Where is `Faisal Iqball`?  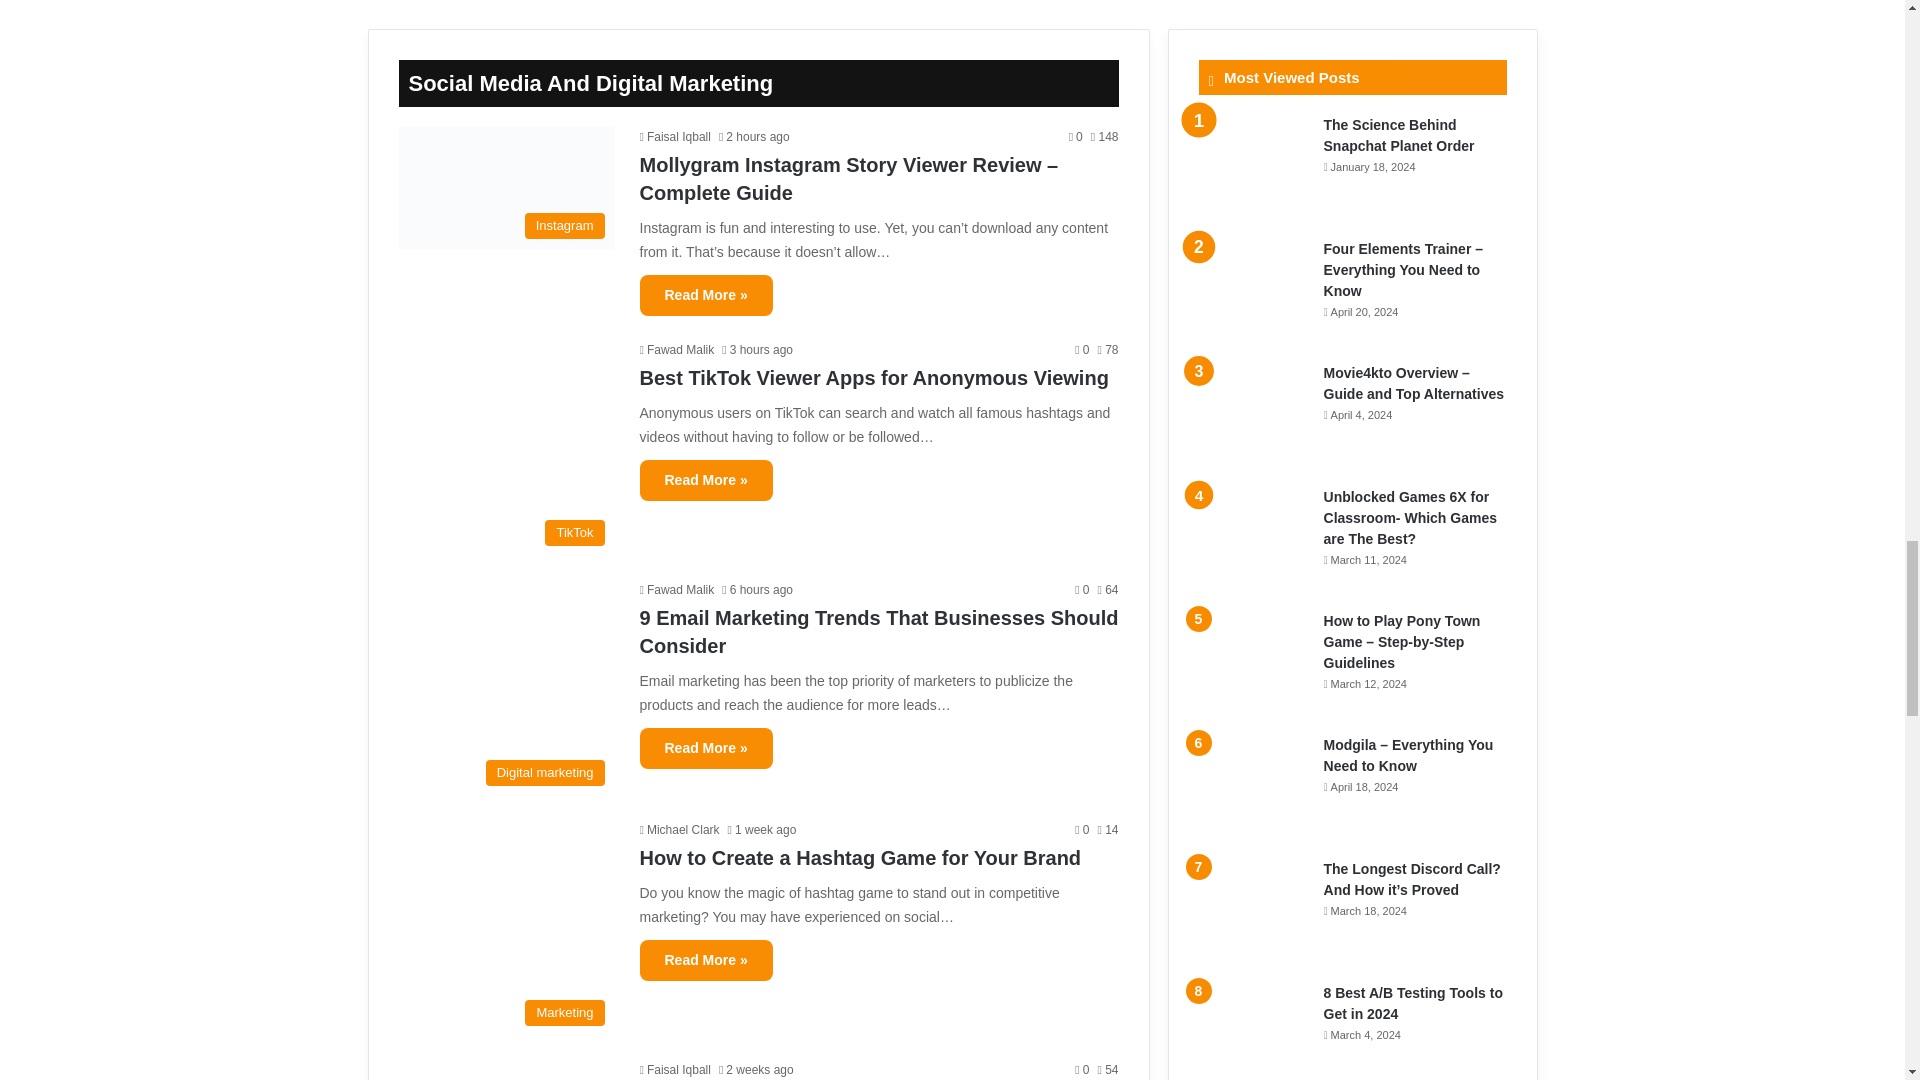 Faisal Iqball is located at coordinates (674, 136).